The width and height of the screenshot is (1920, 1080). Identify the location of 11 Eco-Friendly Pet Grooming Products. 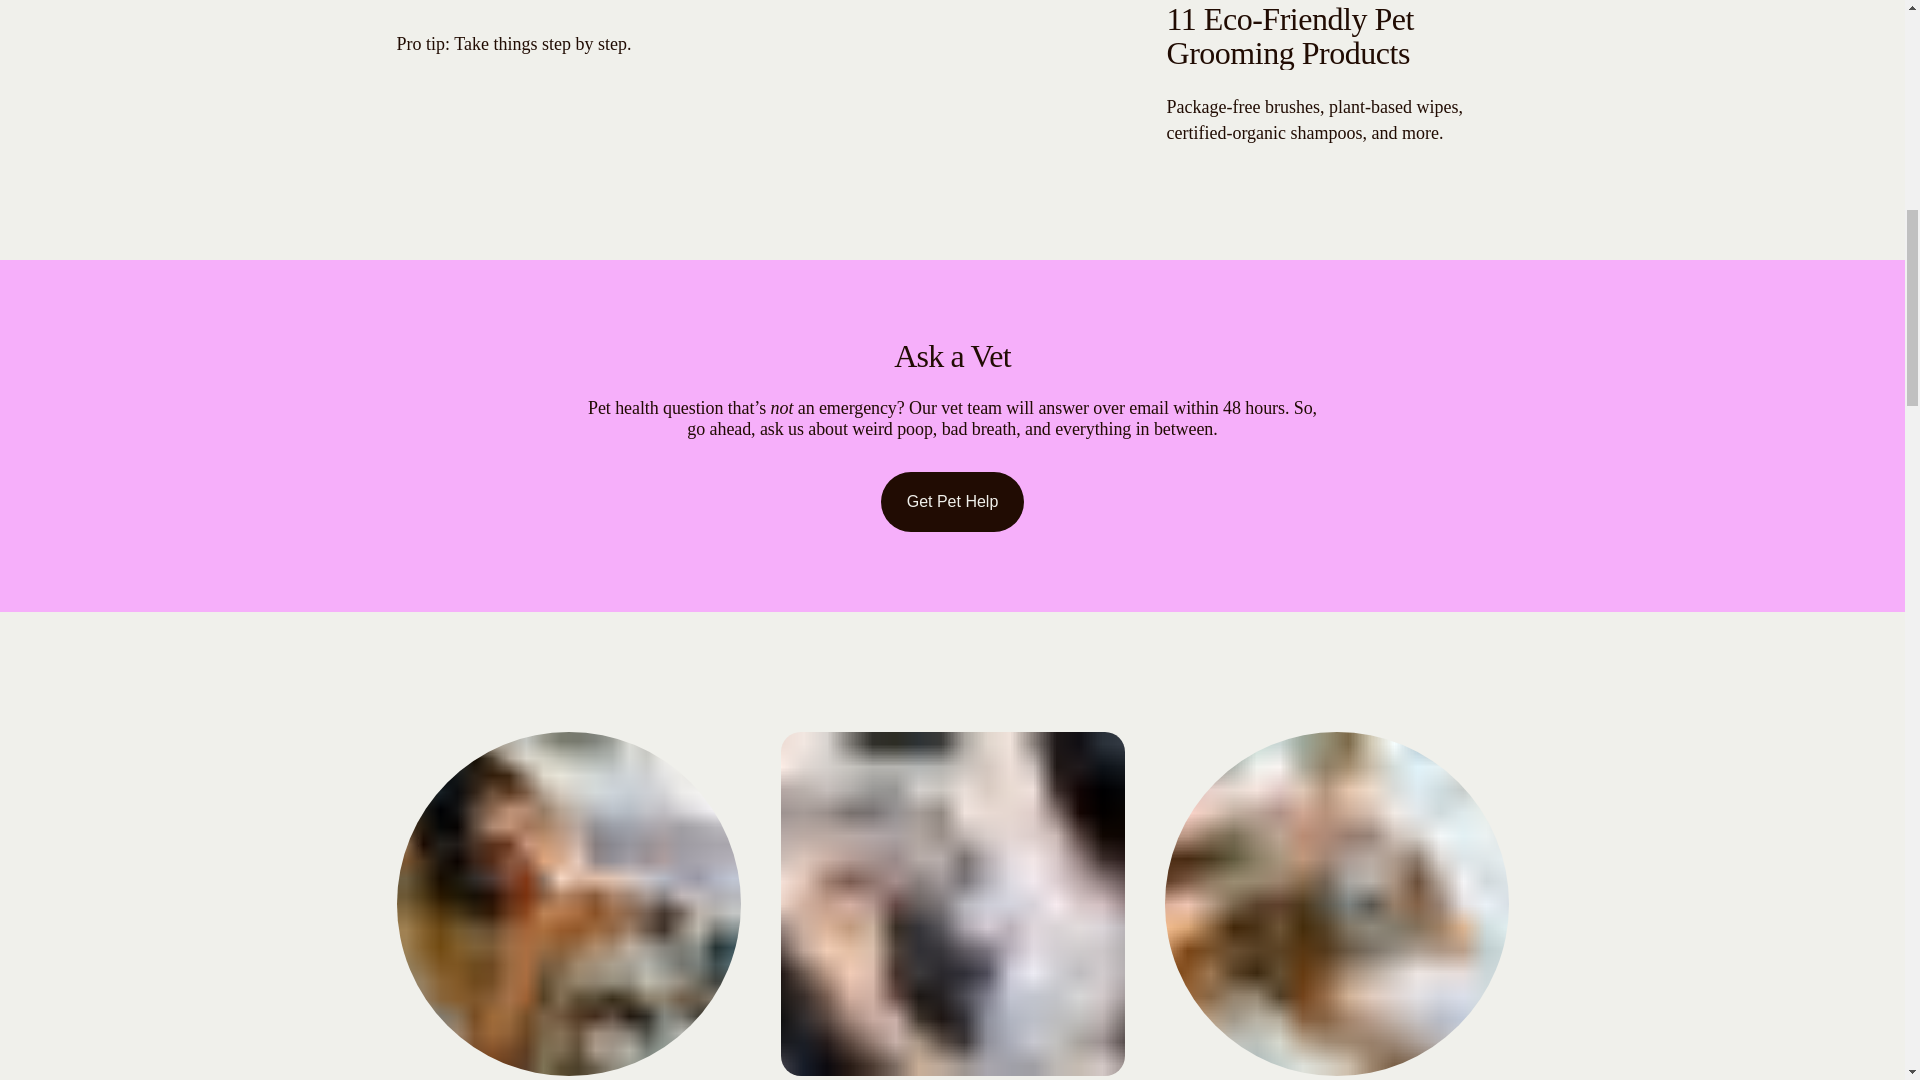
(1289, 36).